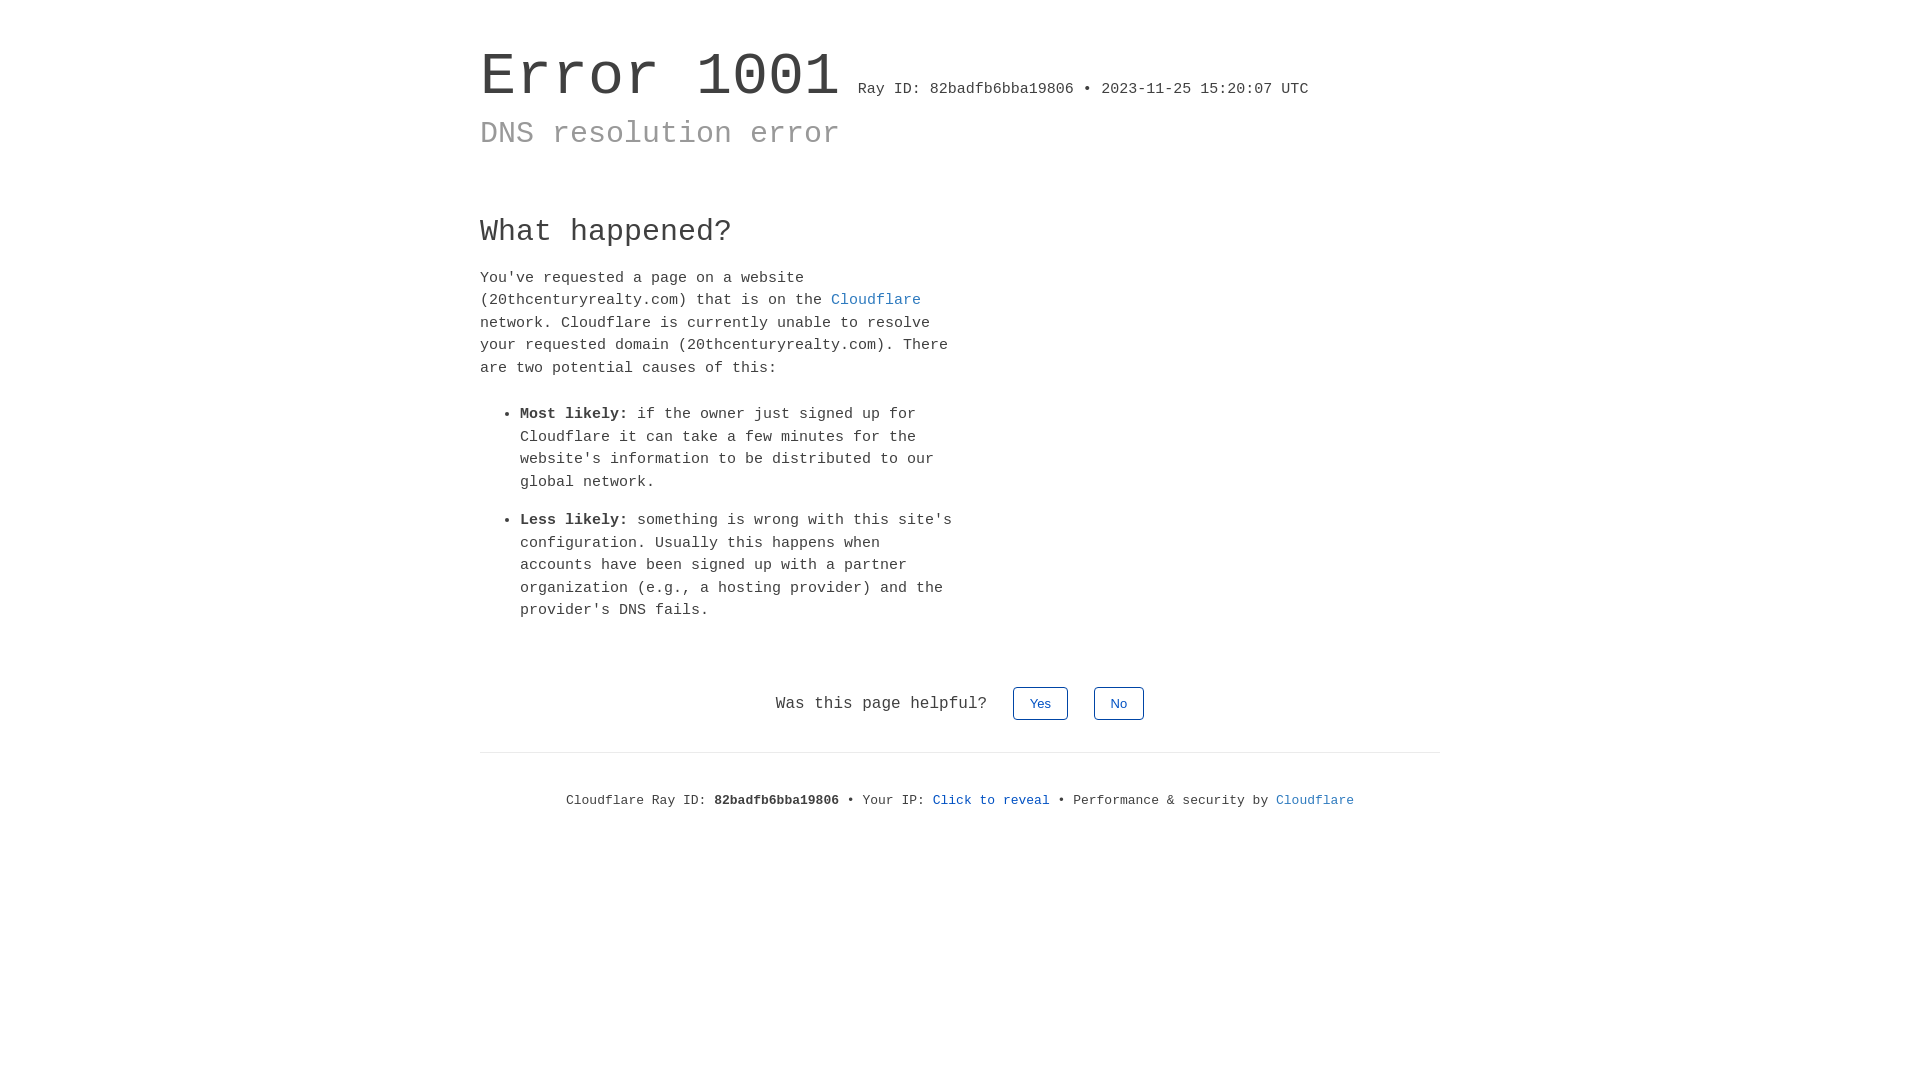  Describe the element at coordinates (876, 300) in the screenshot. I see `Cloudflare` at that location.